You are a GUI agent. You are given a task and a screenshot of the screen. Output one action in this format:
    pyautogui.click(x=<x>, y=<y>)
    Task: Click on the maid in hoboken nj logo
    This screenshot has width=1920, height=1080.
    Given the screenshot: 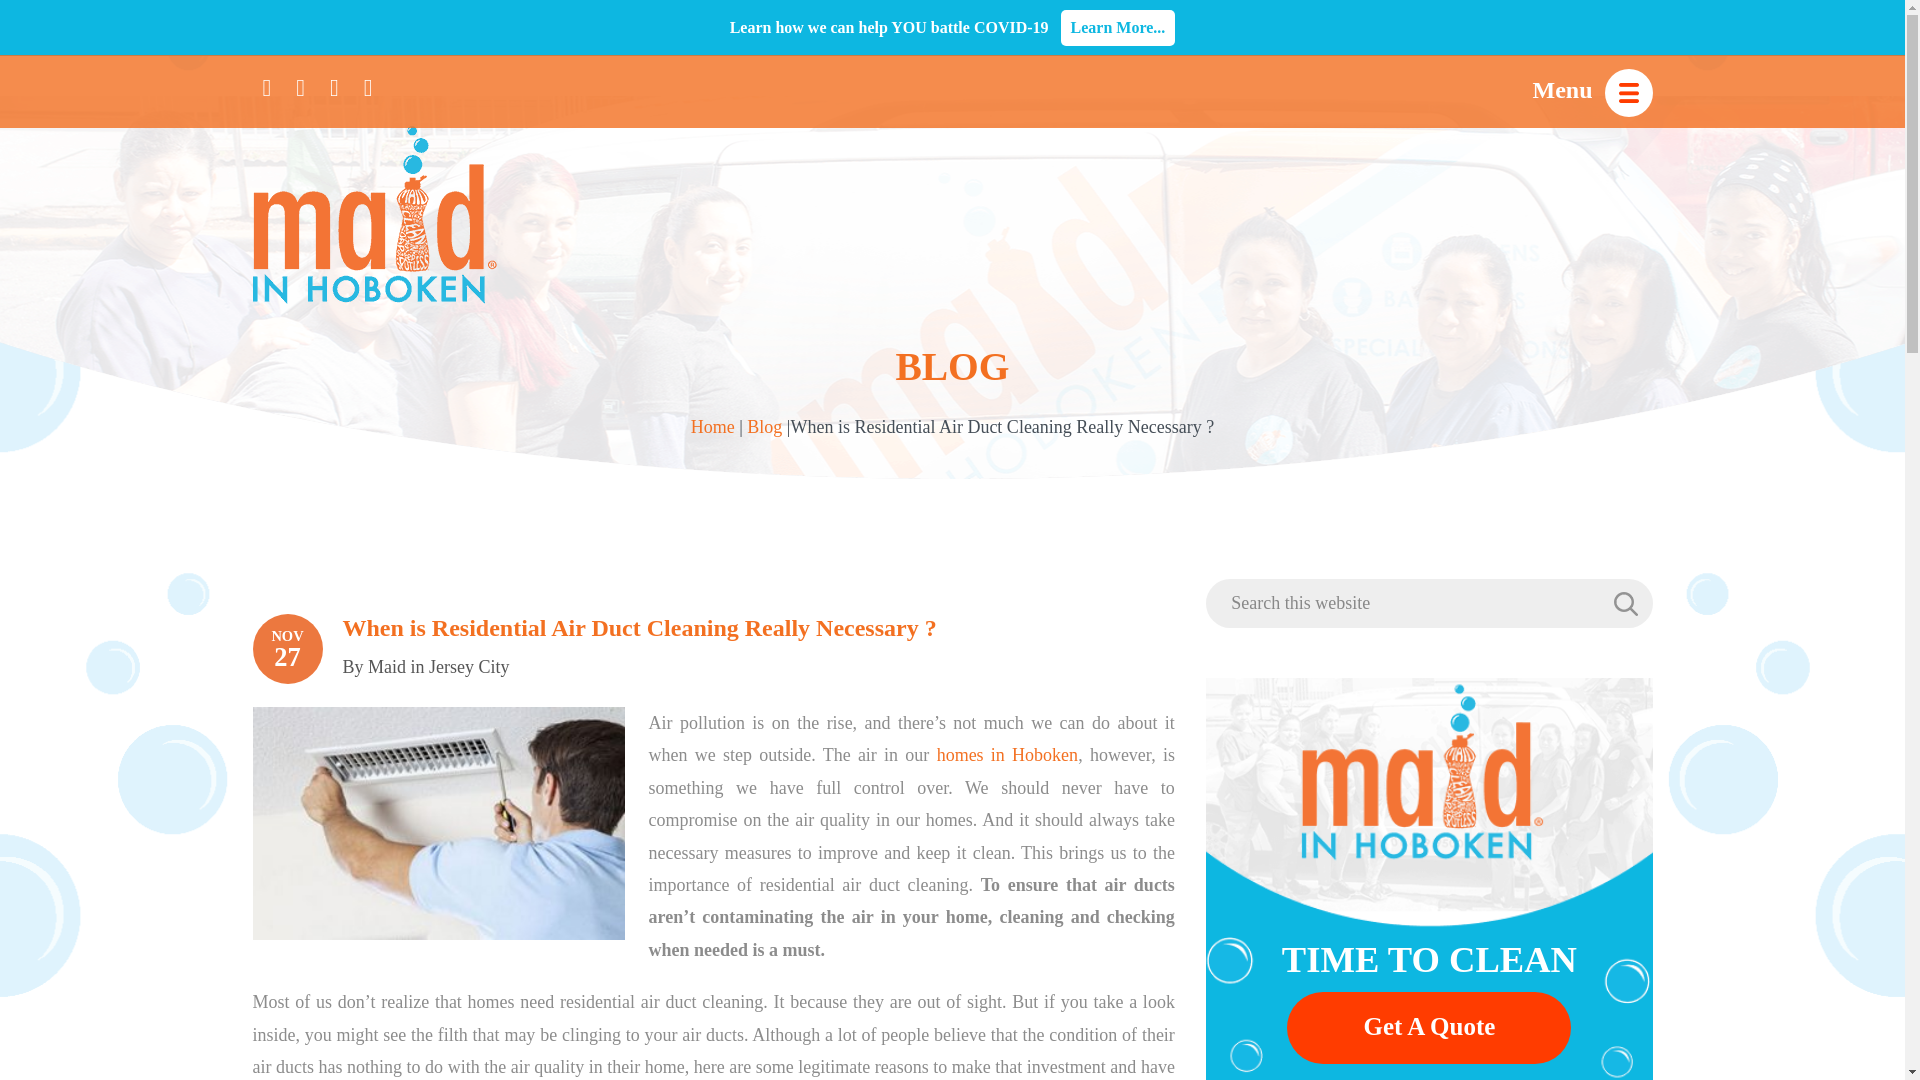 What is the action you would take?
    pyautogui.click(x=373, y=214)
    